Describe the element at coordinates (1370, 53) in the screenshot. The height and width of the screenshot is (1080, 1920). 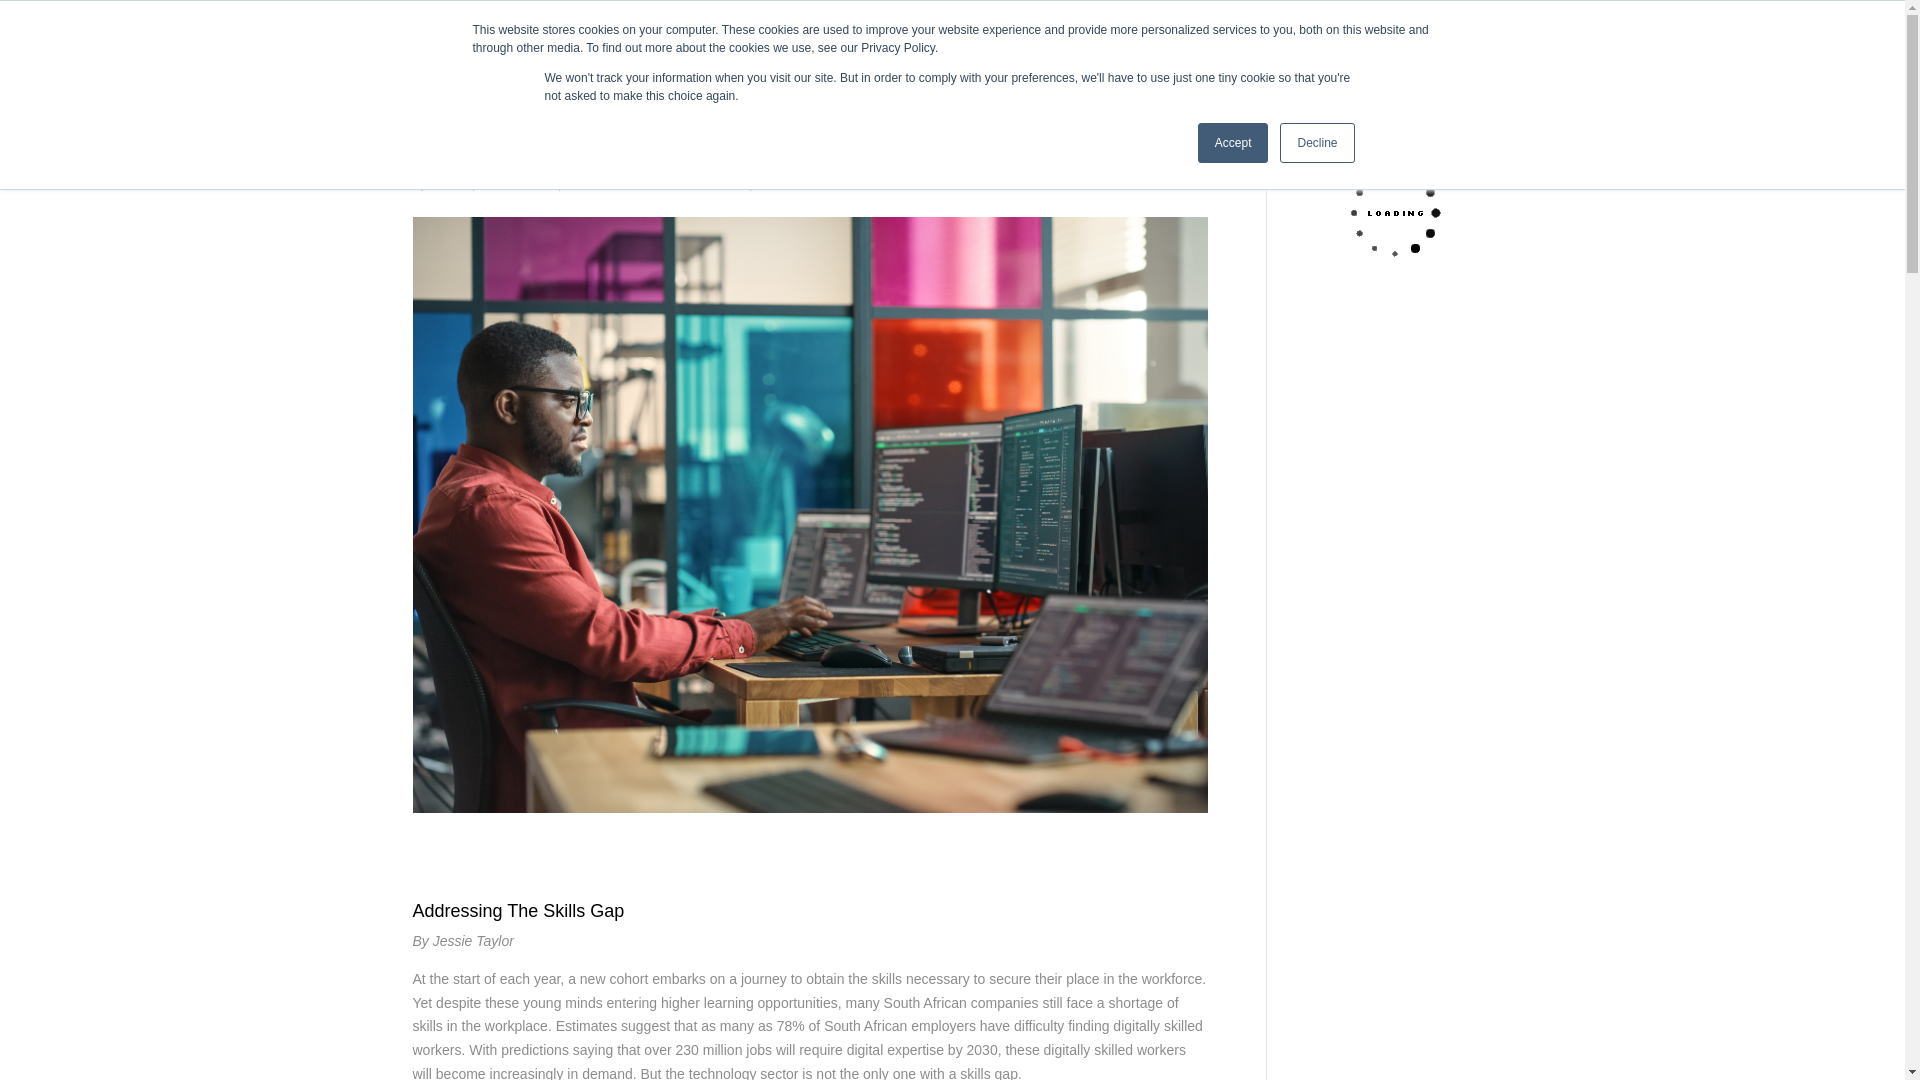
I see `Feature in Public Sector Leaders` at that location.